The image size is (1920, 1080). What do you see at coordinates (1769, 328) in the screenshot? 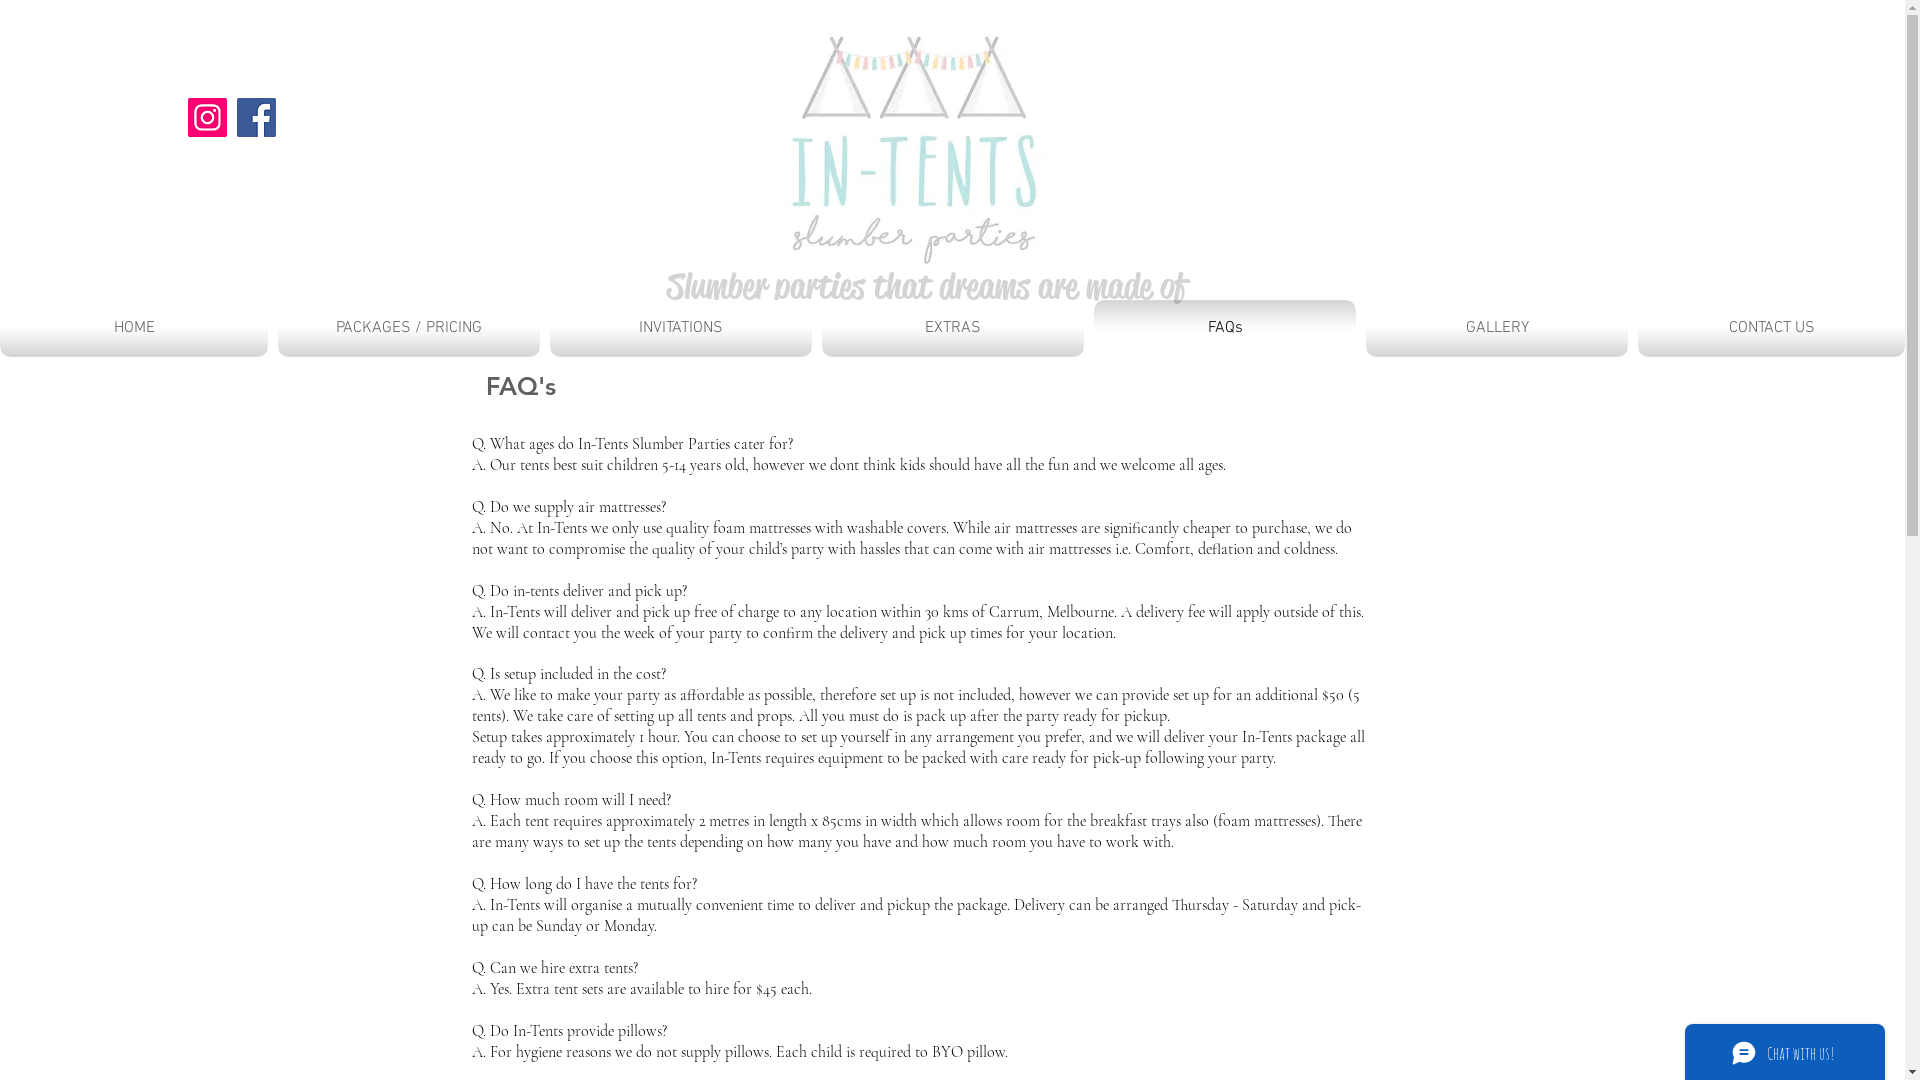
I see `CONTACT US` at bounding box center [1769, 328].